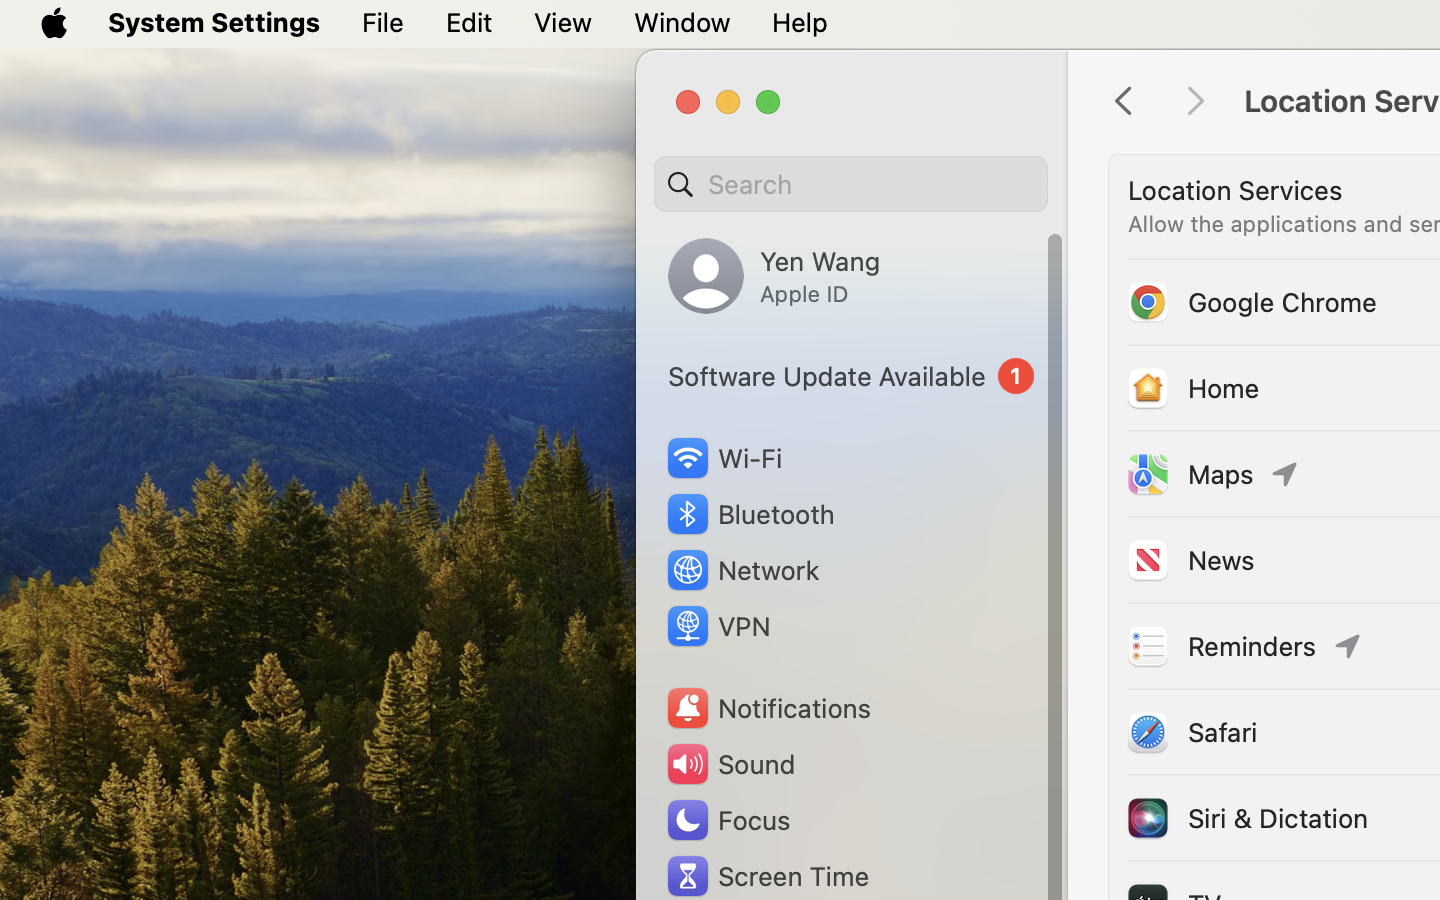  Describe the element at coordinates (717, 626) in the screenshot. I see `VPN` at that location.